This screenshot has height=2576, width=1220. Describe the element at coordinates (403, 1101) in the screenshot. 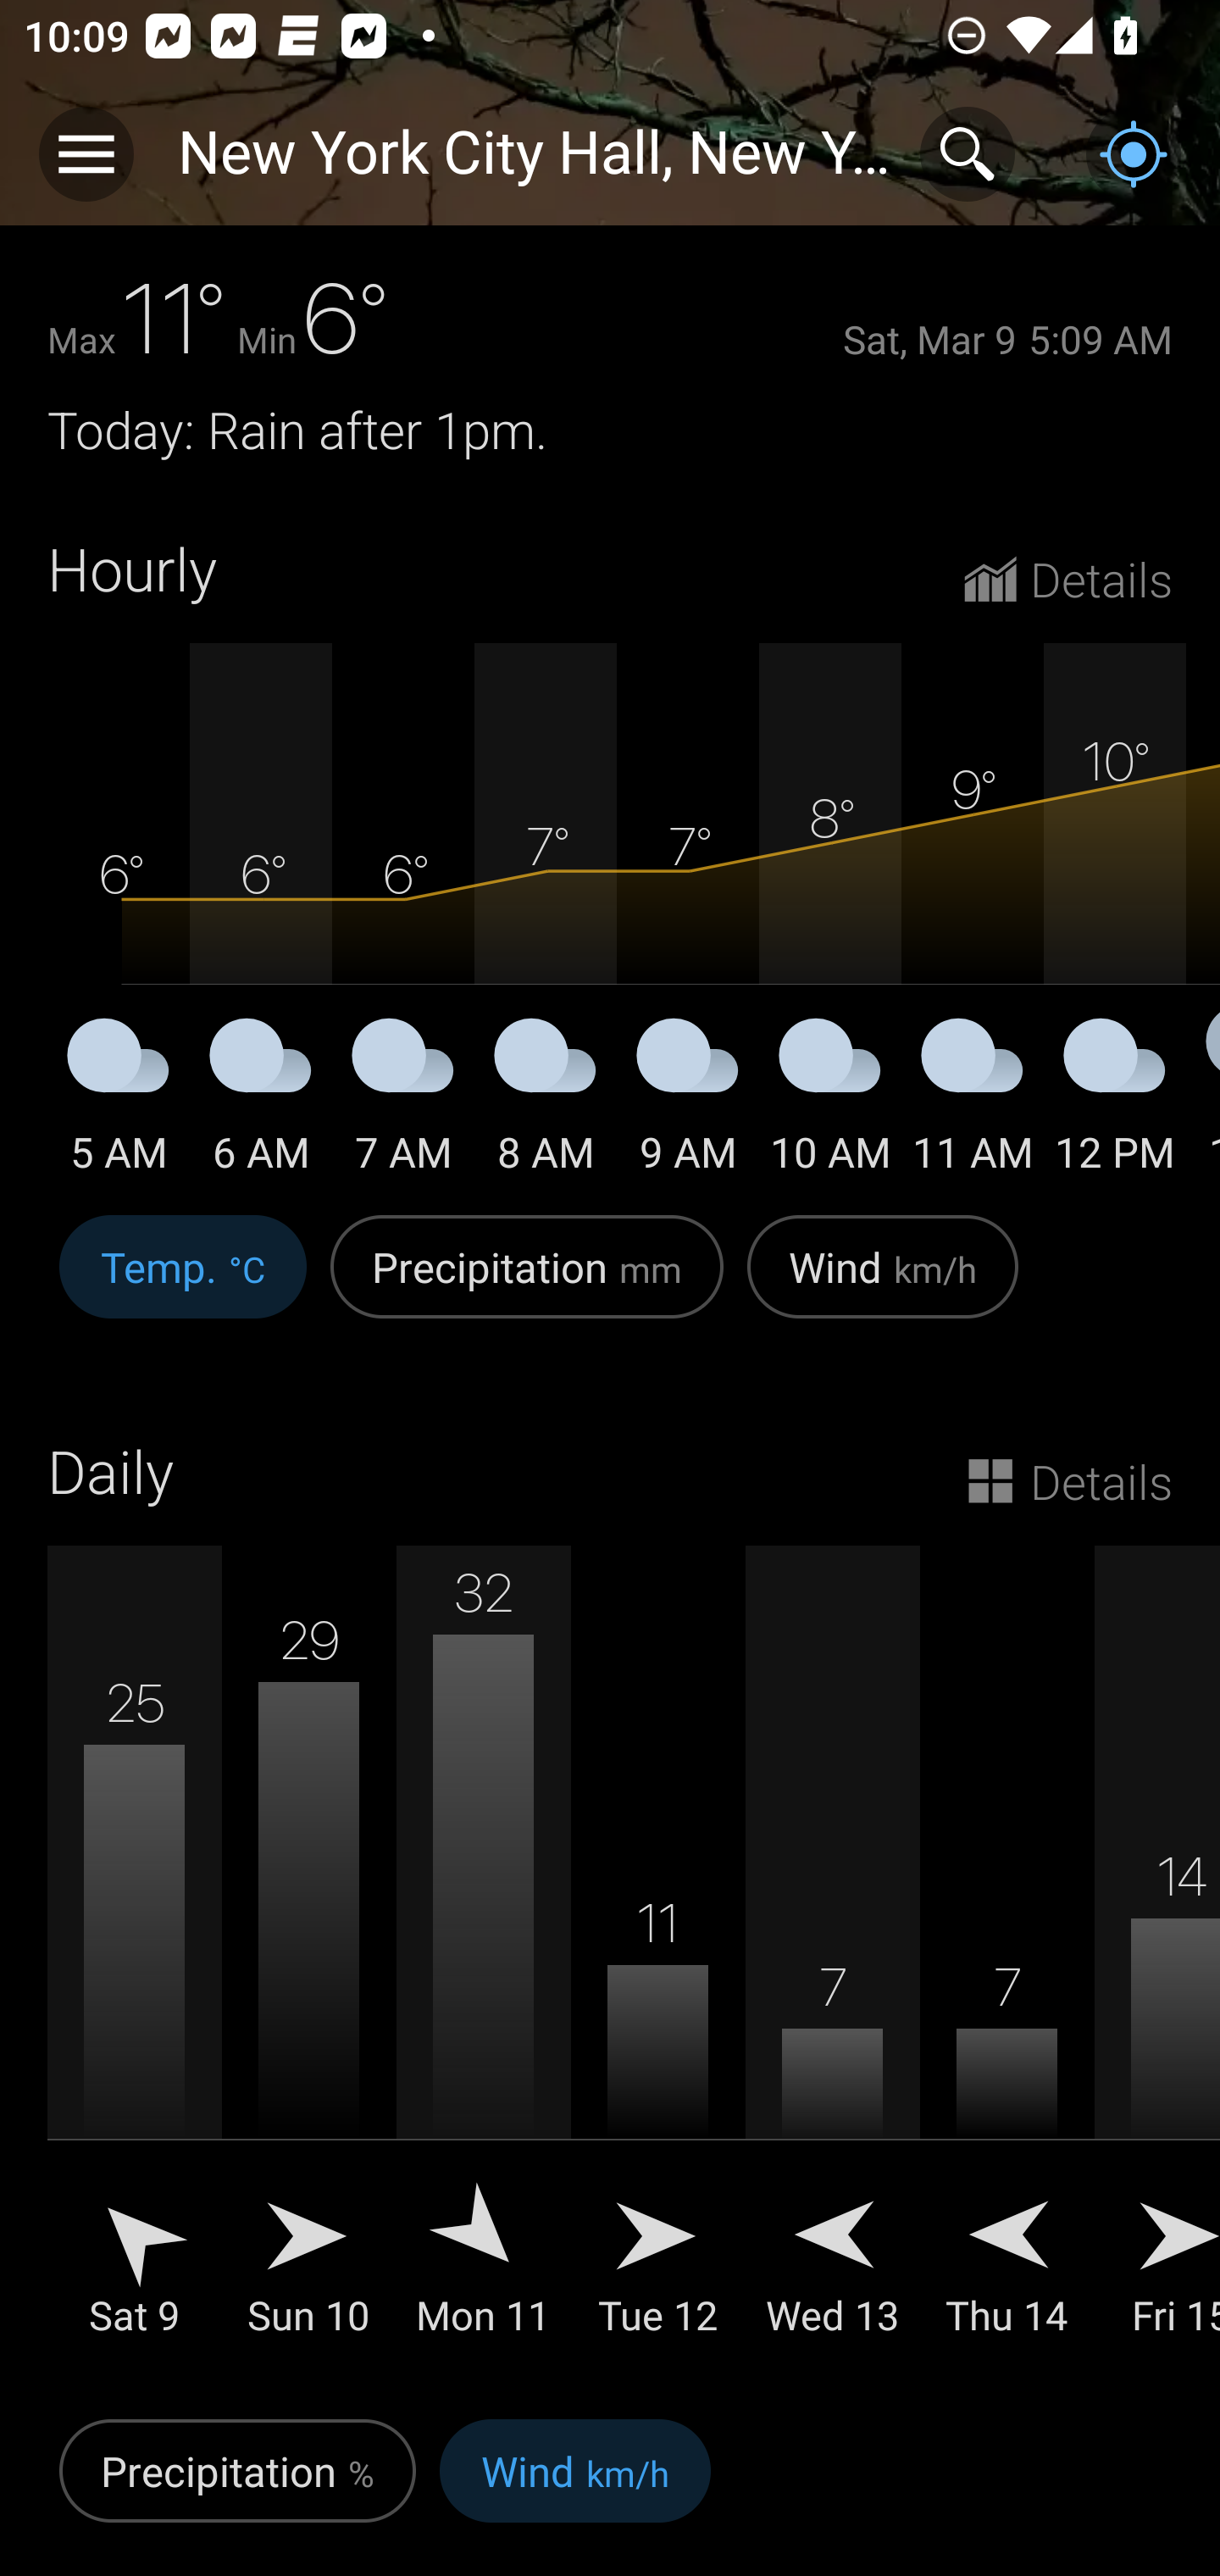

I see `7 AM` at that location.